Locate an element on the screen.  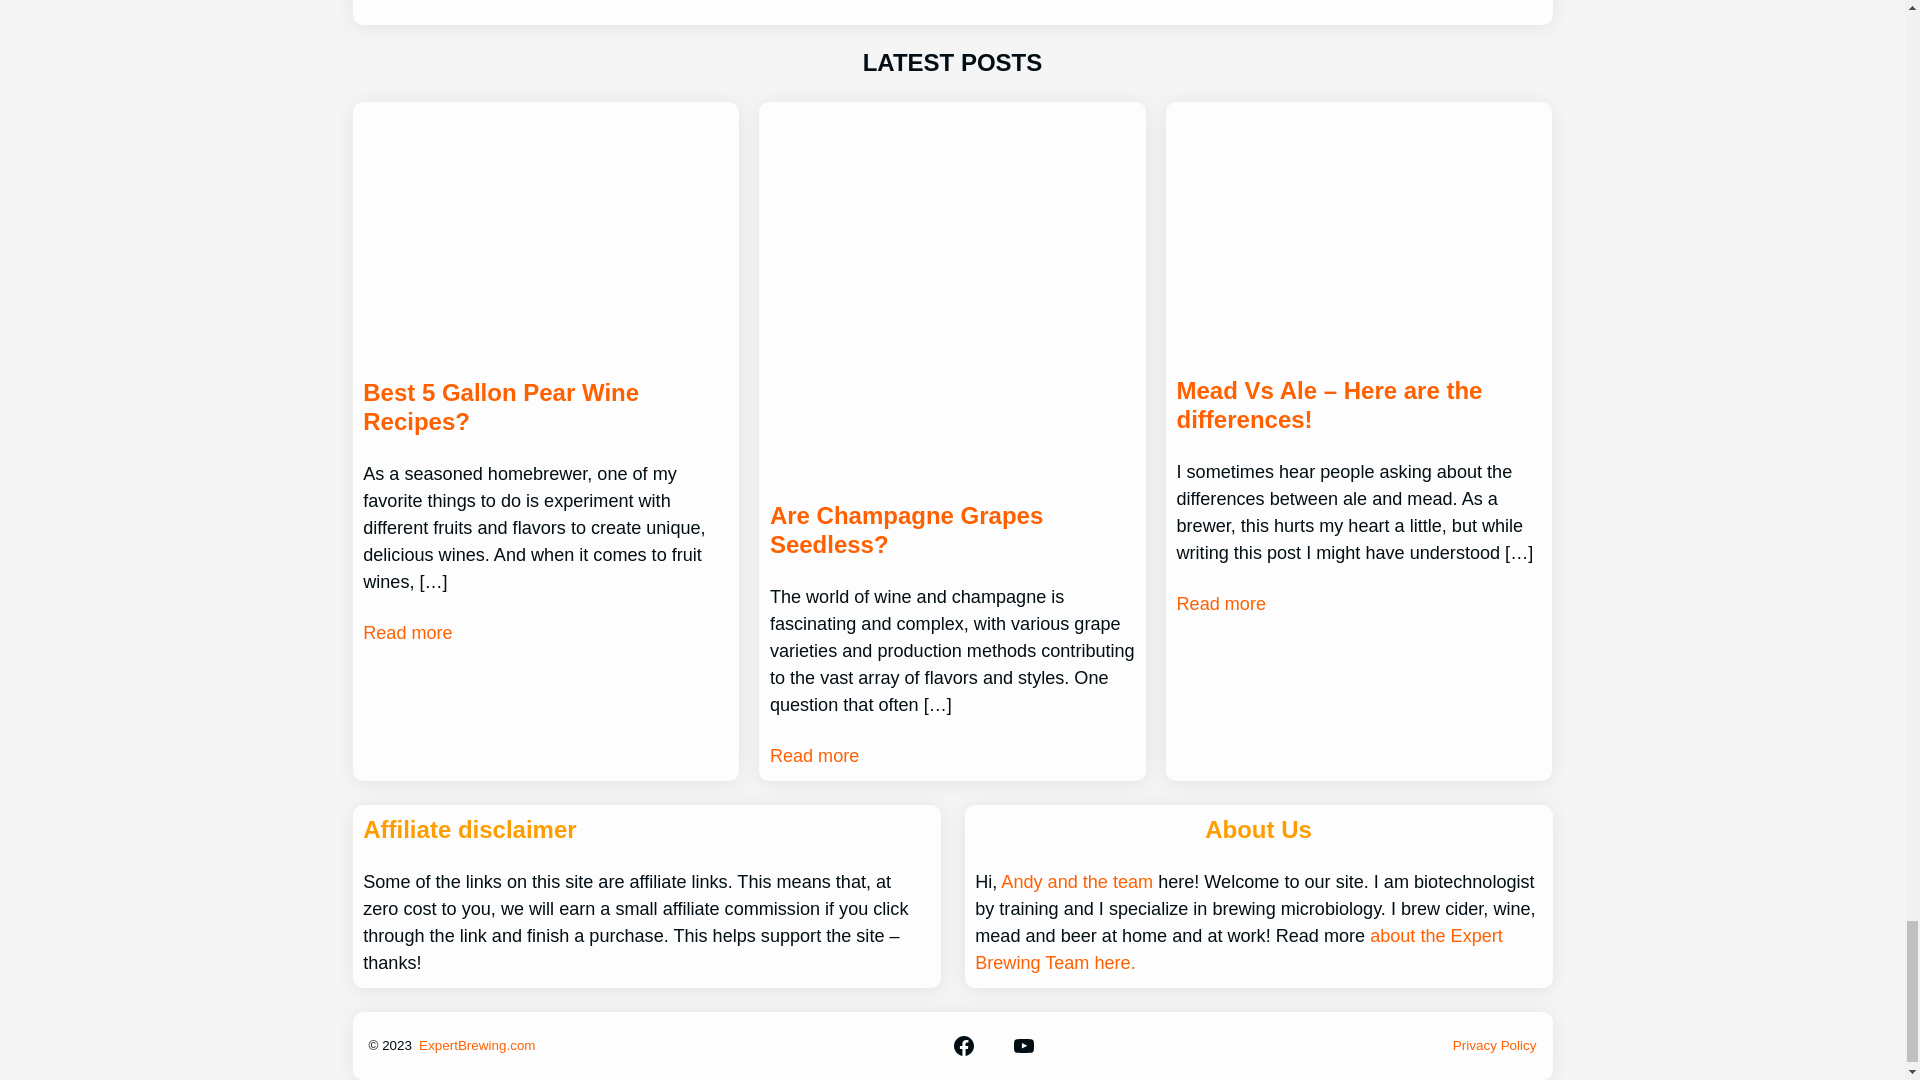
Andy and the team is located at coordinates (1076, 882).